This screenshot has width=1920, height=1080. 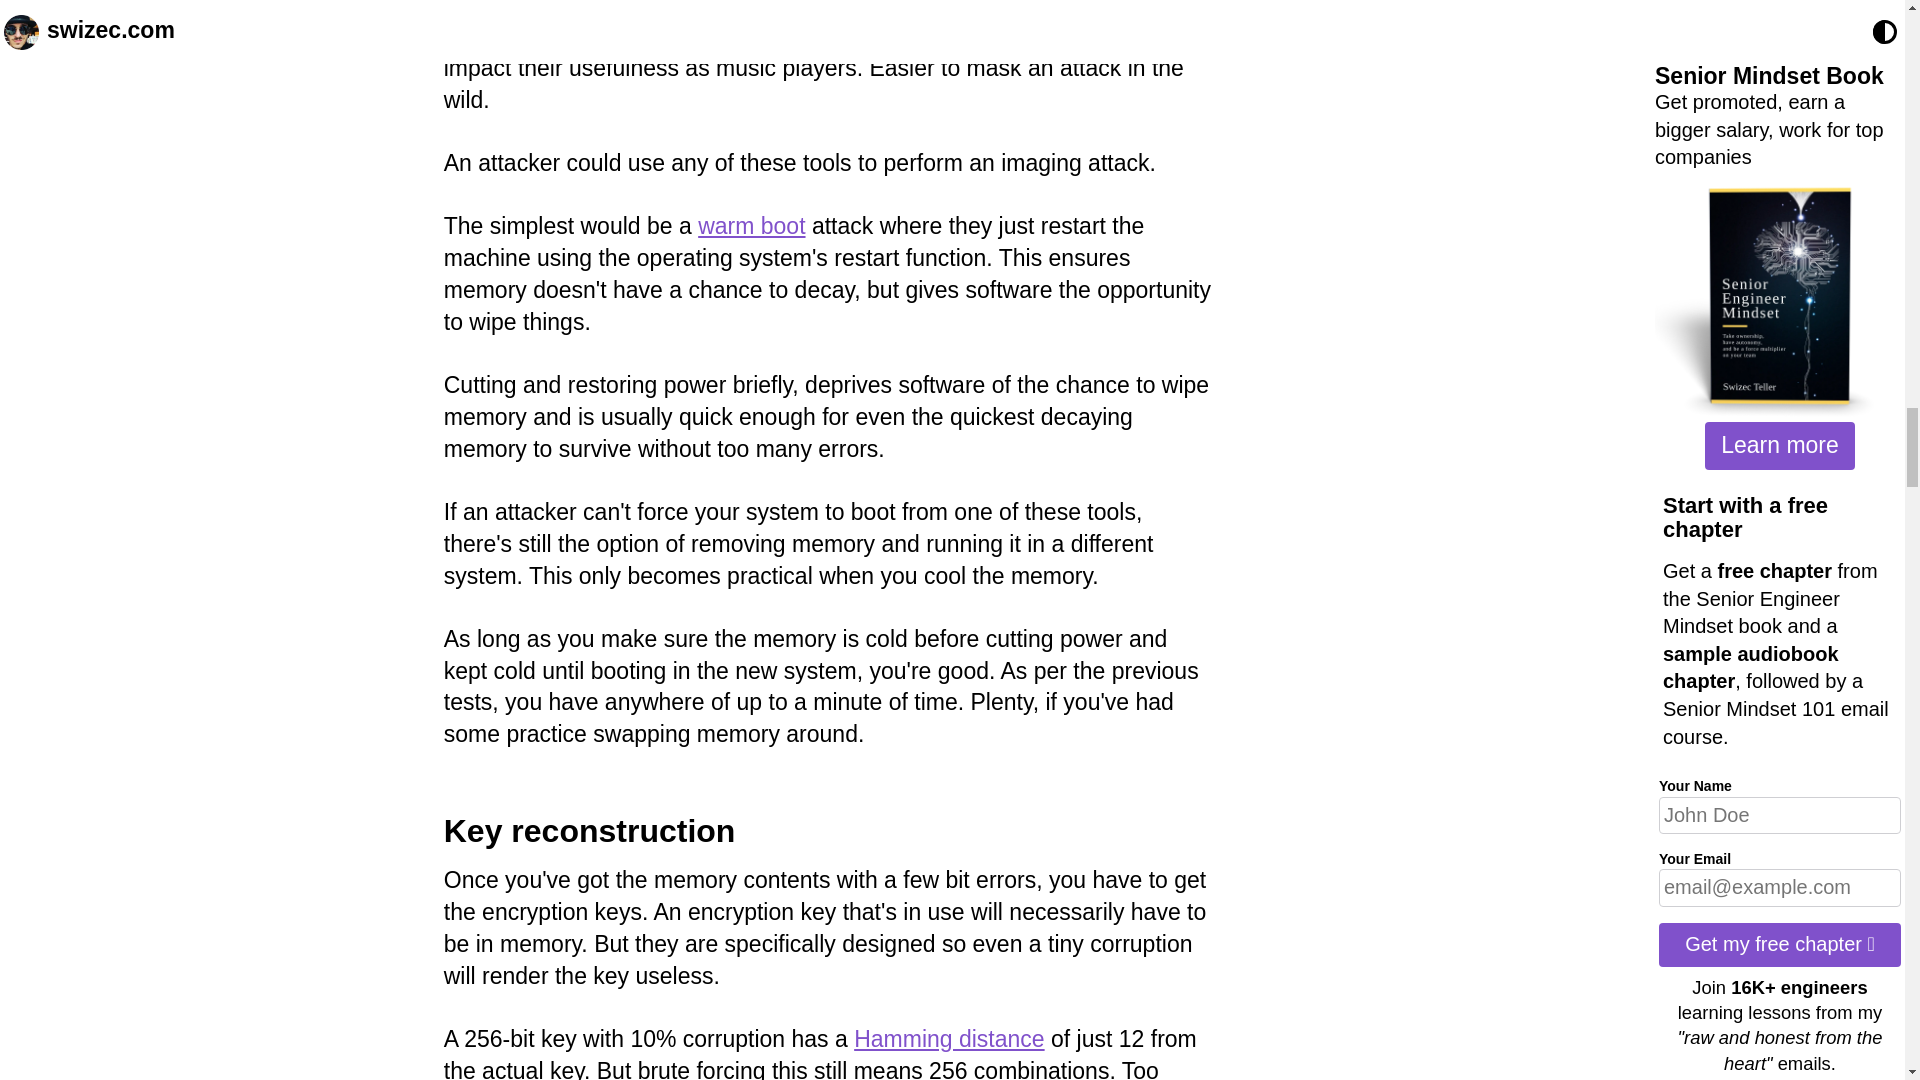 I want to click on warm boot, so click(x=751, y=225).